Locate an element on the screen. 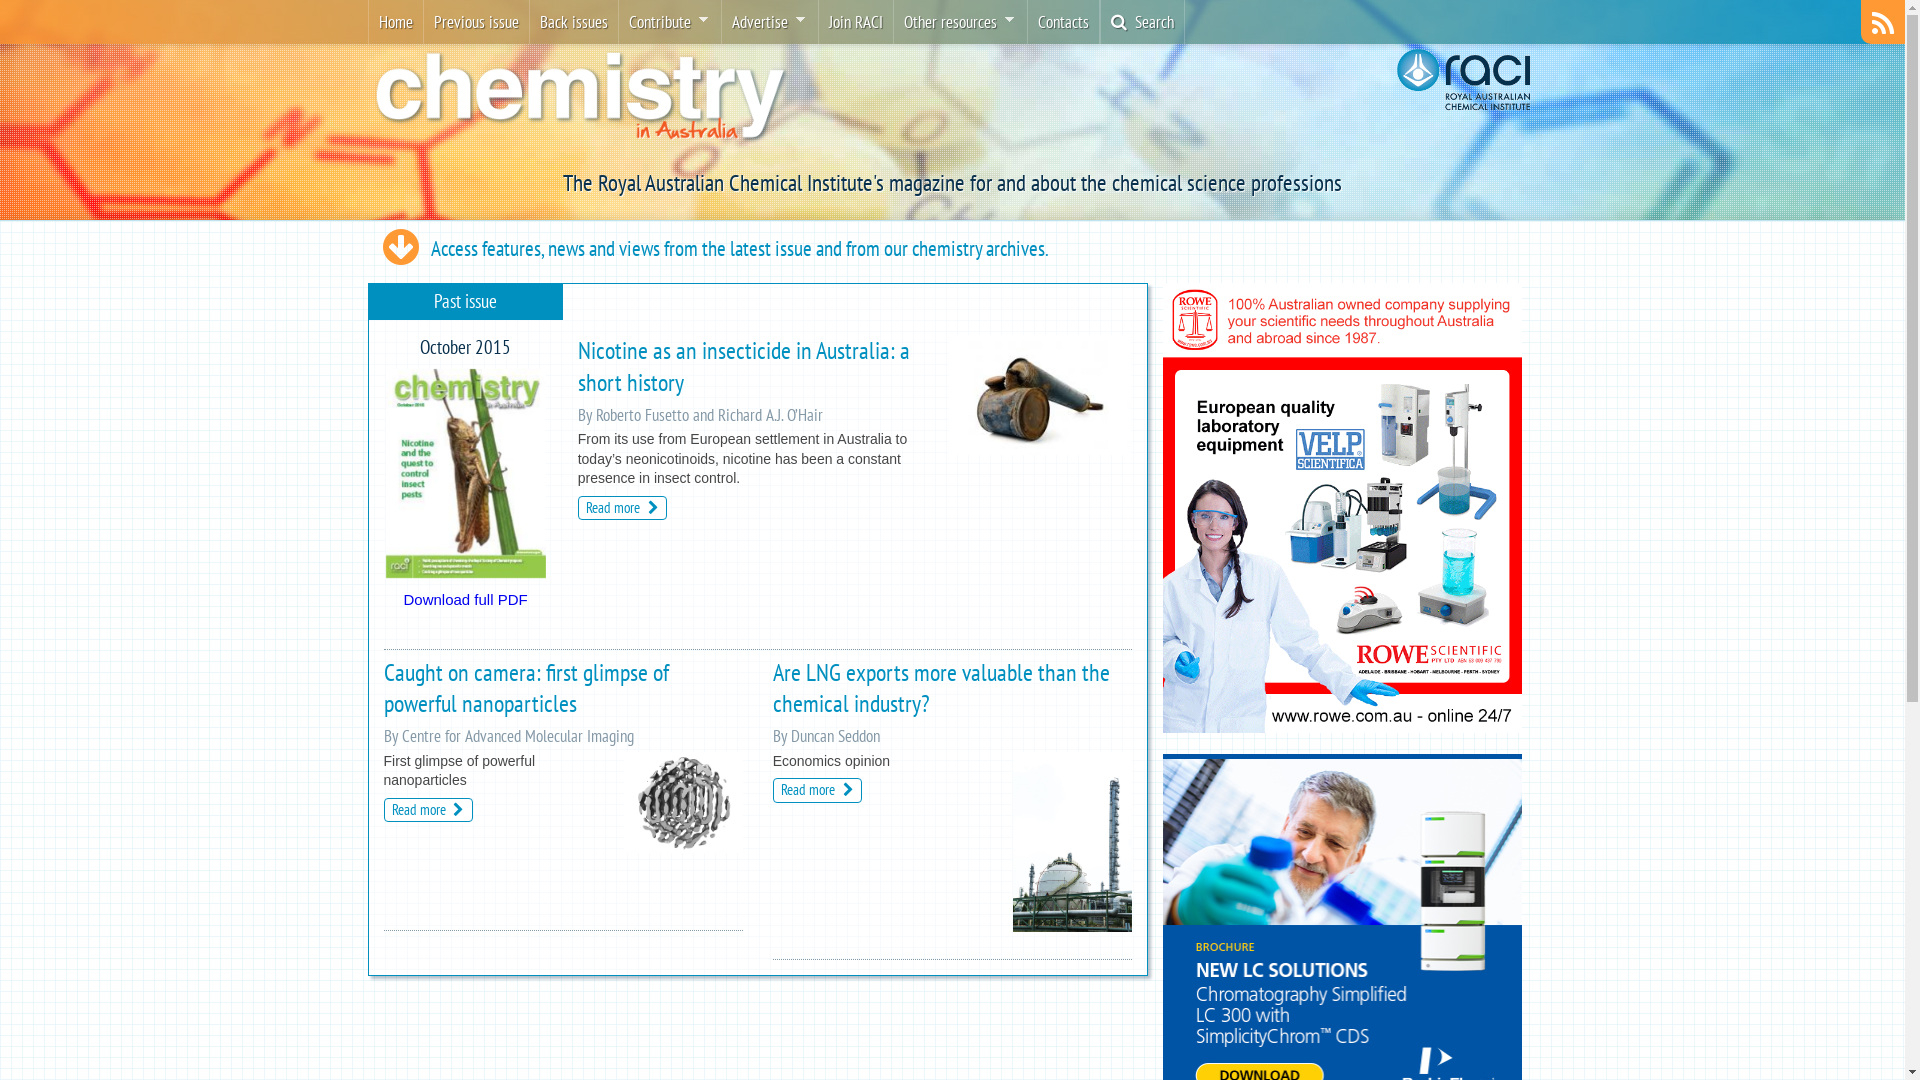 Image resolution: width=1920 pixels, height=1080 pixels. Previous issue is located at coordinates (476, 22).